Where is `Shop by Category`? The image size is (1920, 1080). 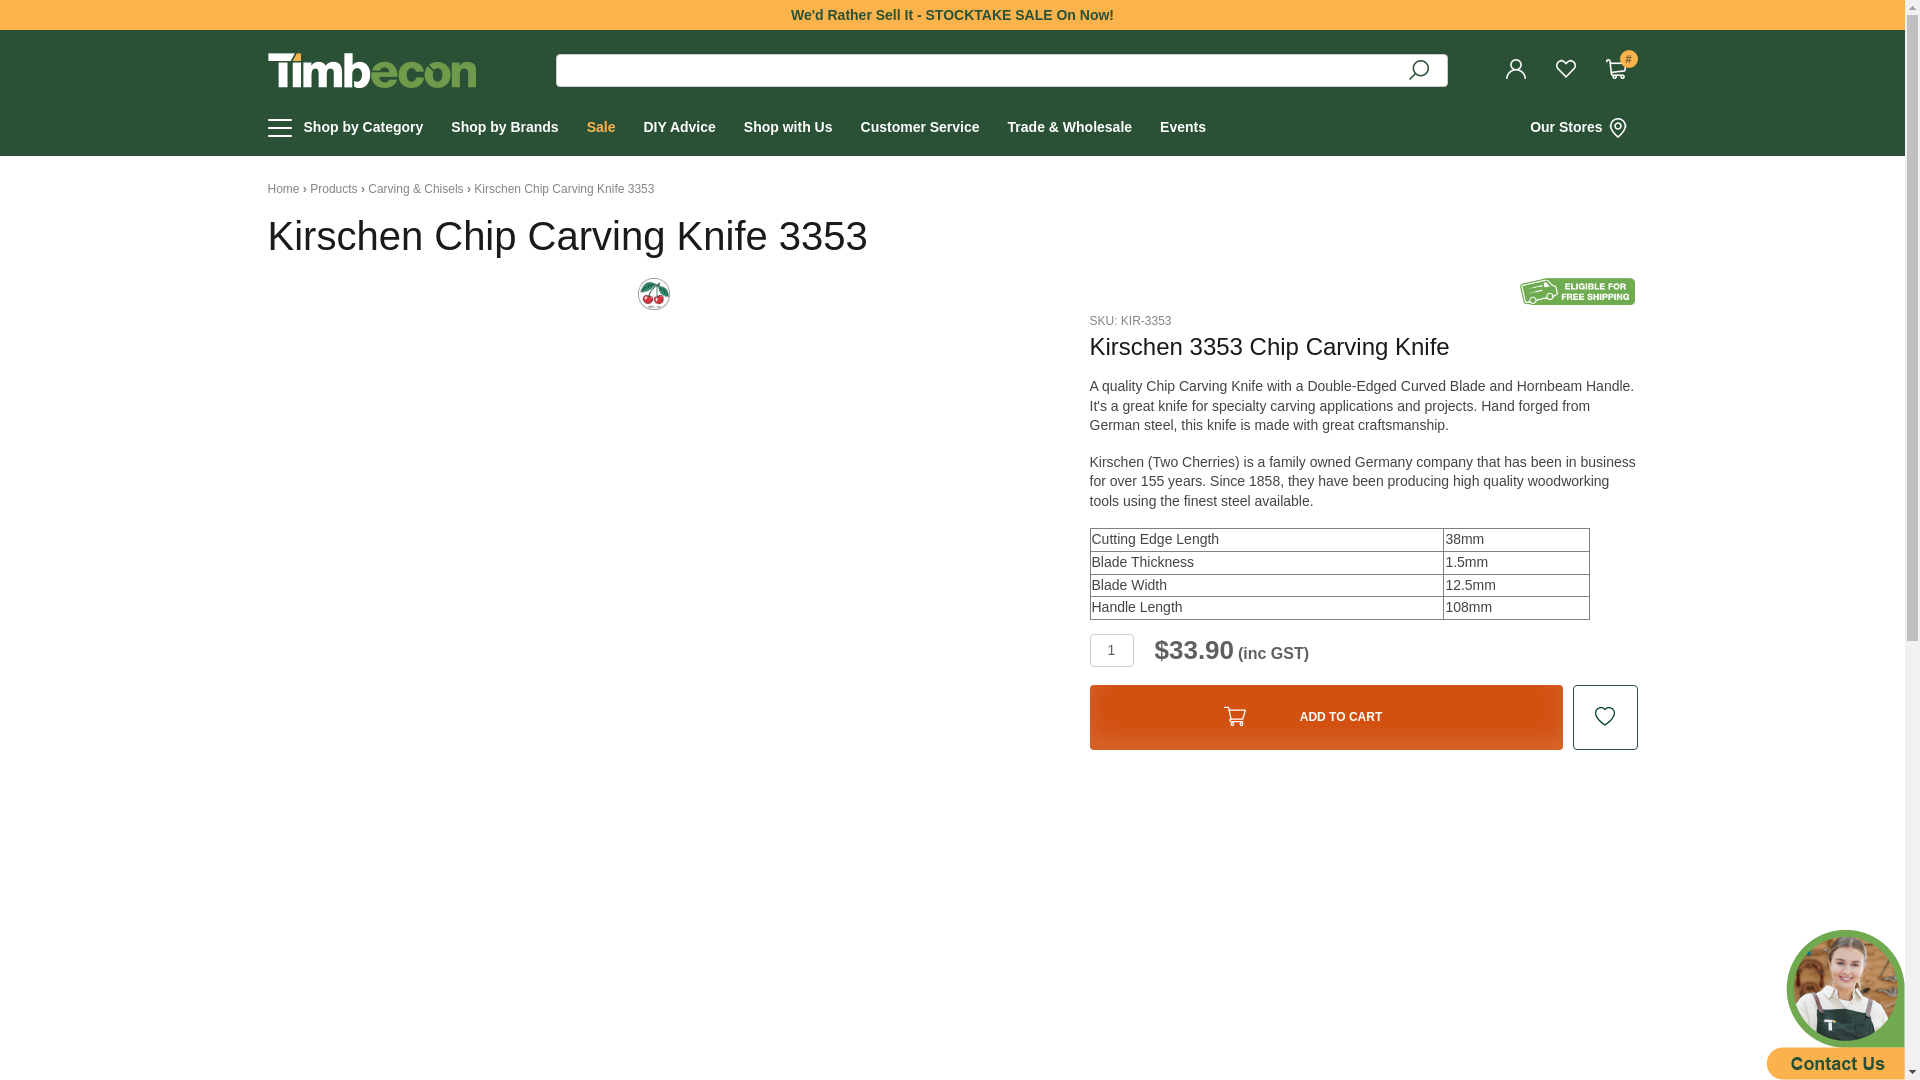 Shop by Category is located at coordinates (1326, 716).